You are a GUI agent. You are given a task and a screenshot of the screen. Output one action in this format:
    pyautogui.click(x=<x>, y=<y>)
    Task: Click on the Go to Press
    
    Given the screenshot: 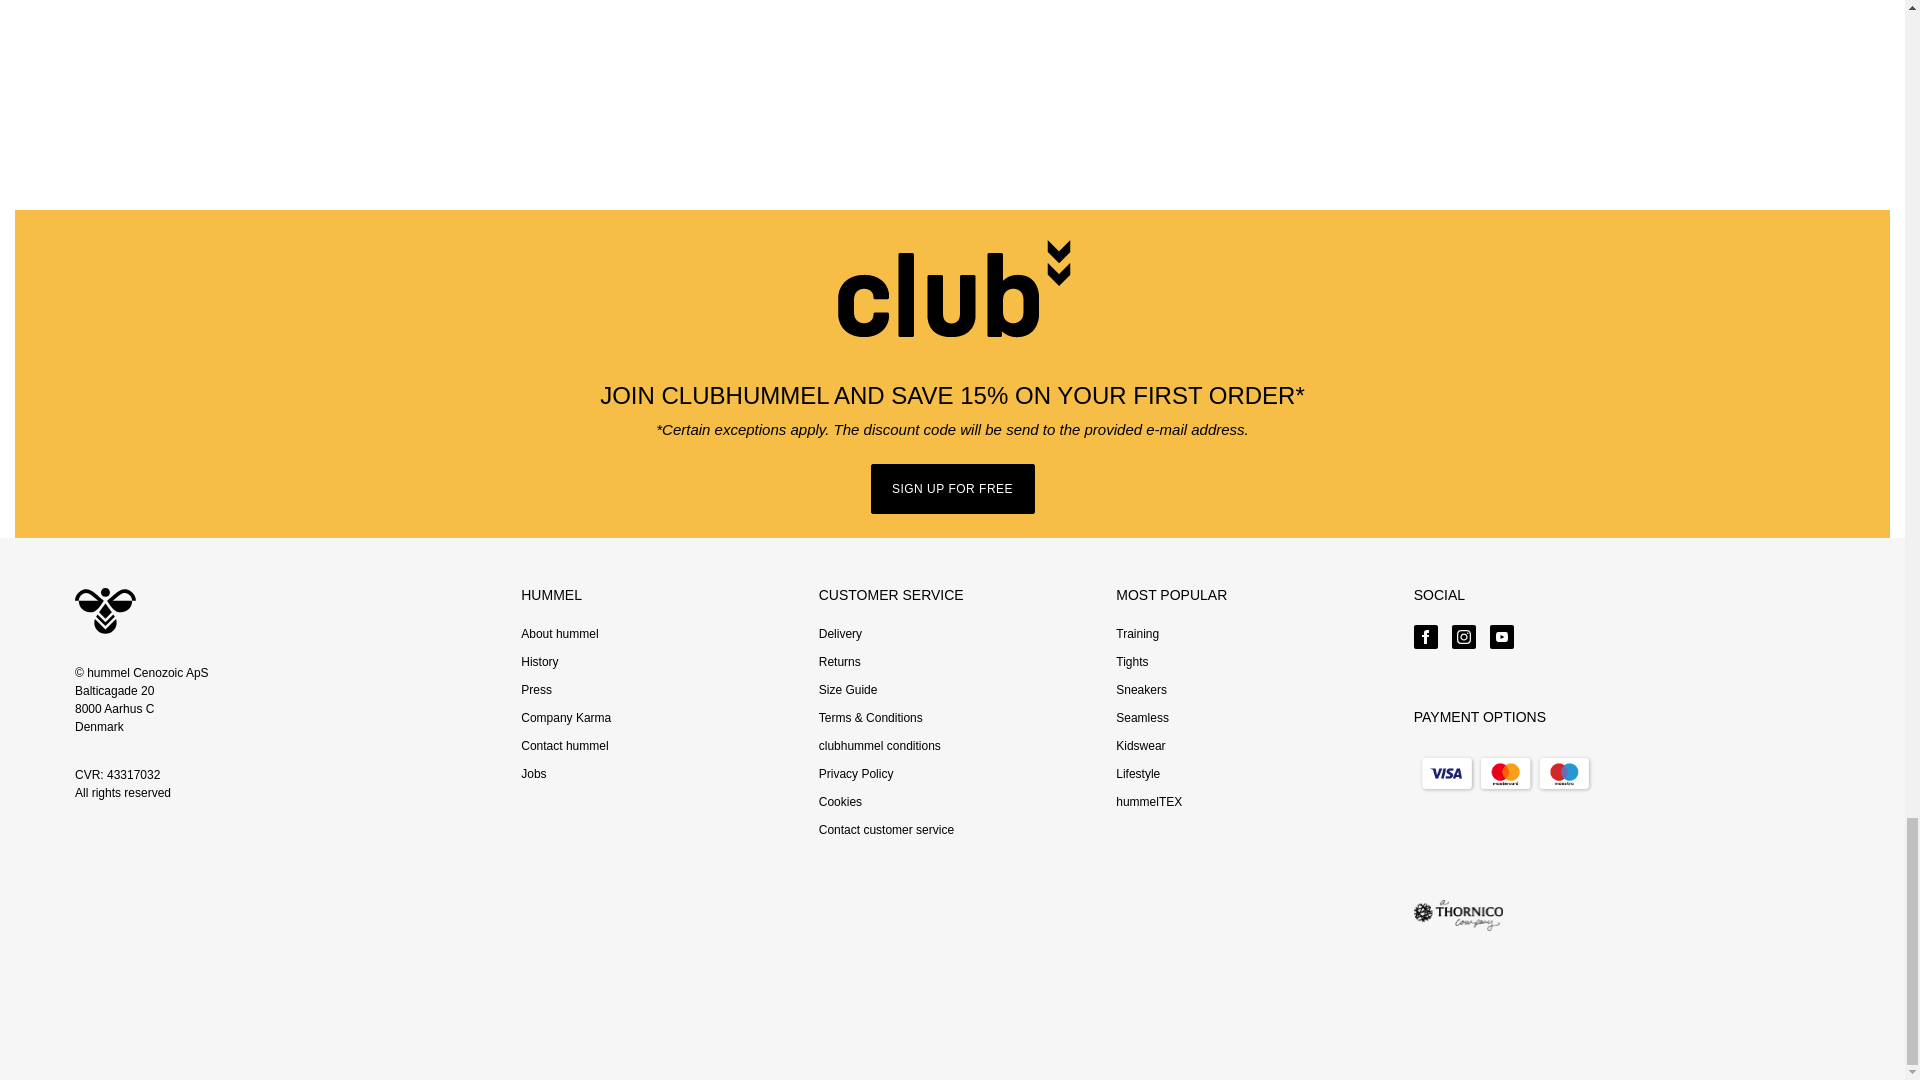 What is the action you would take?
    pyautogui.click(x=536, y=689)
    